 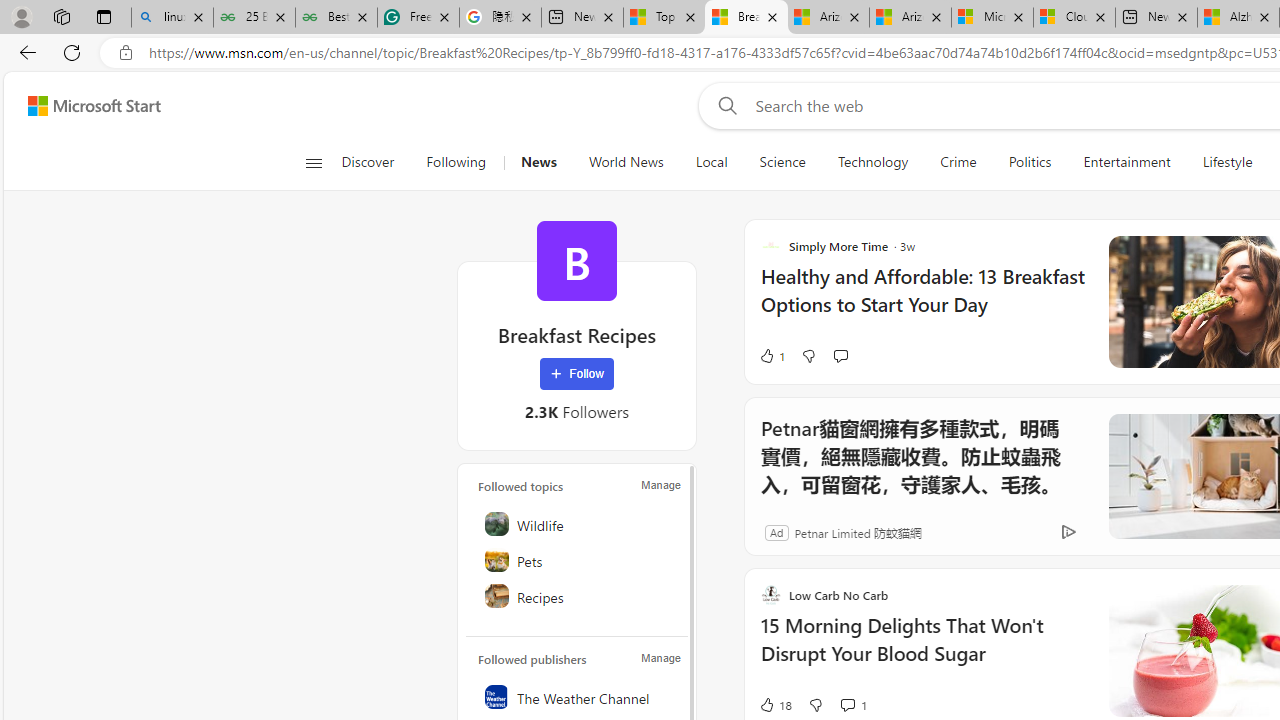 I want to click on Free AI Writing Assistance for Students | Grammarly, so click(x=418, y=18).